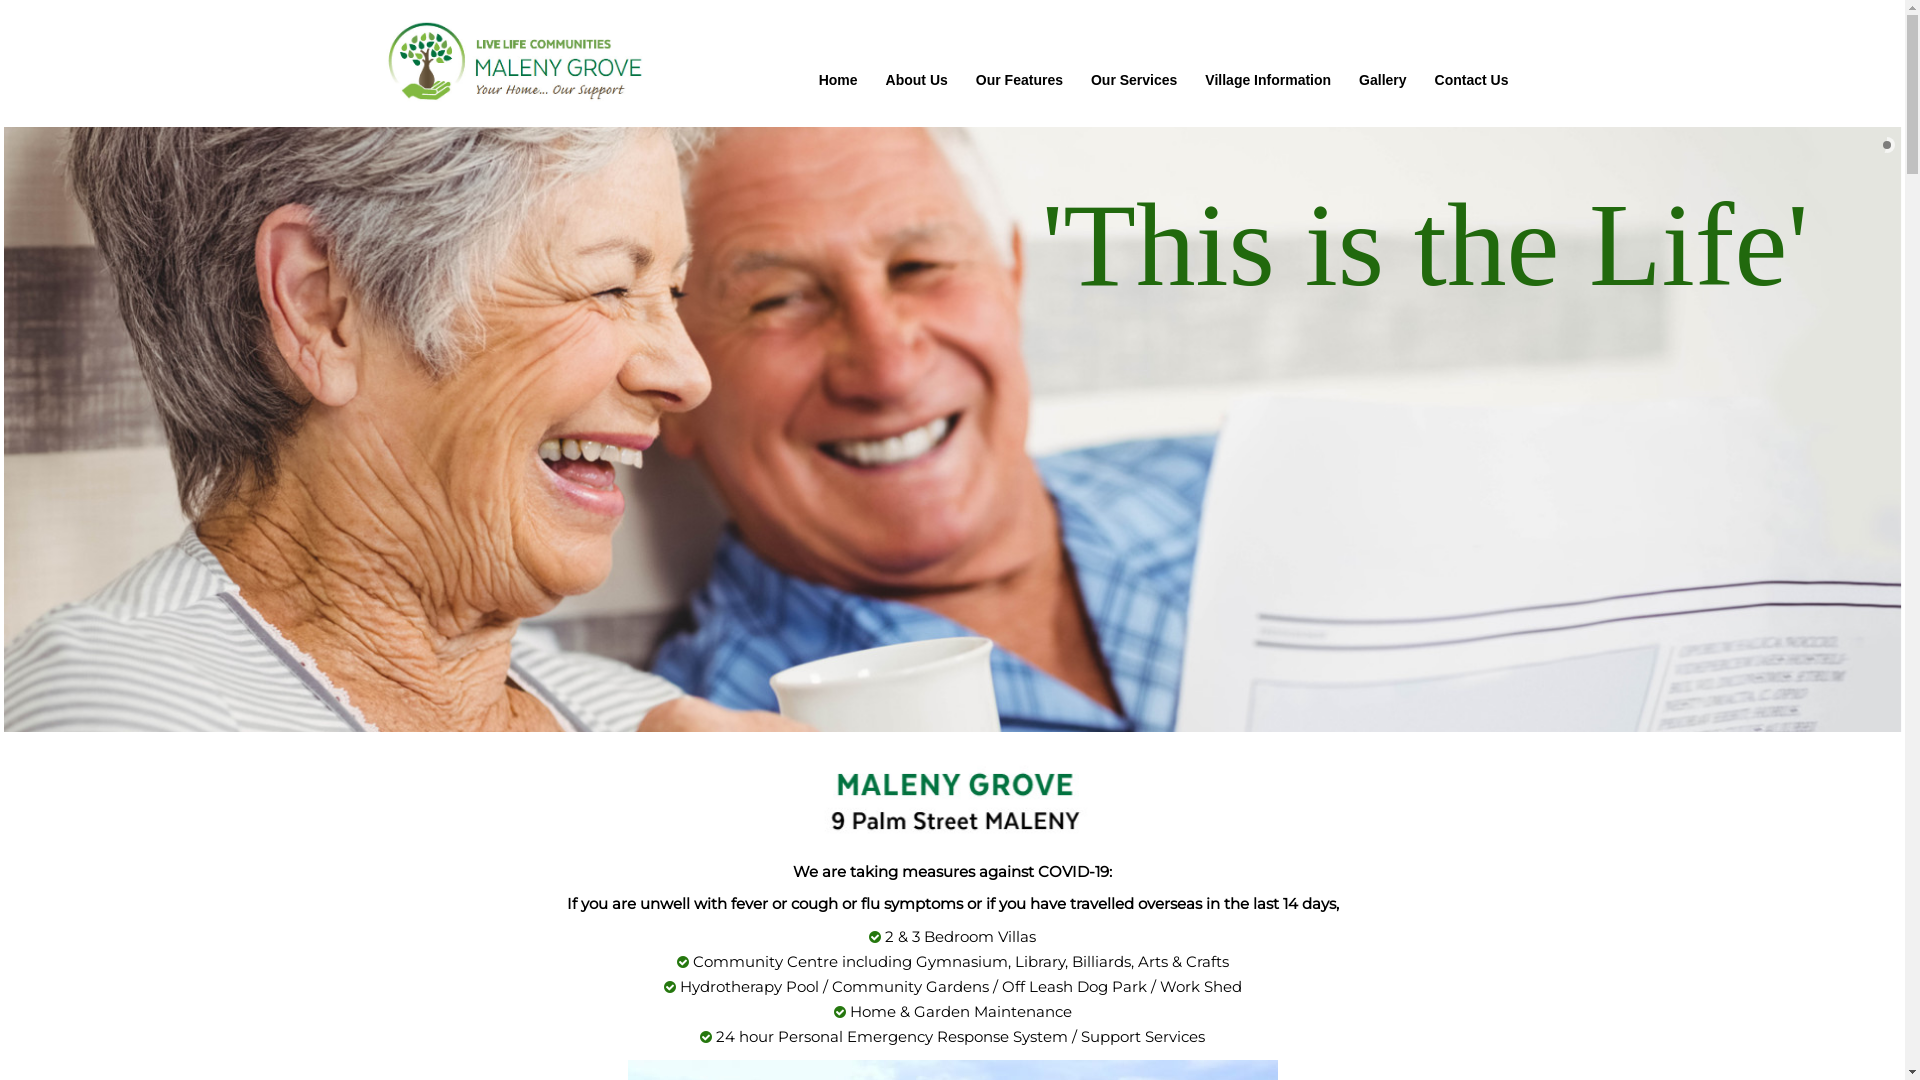 The width and height of the screenshot is (1920, 1080). What do you see at coordinates (1134, 80) in the screenshot?
I see `Our Services` at bounding box center [1134, 80].